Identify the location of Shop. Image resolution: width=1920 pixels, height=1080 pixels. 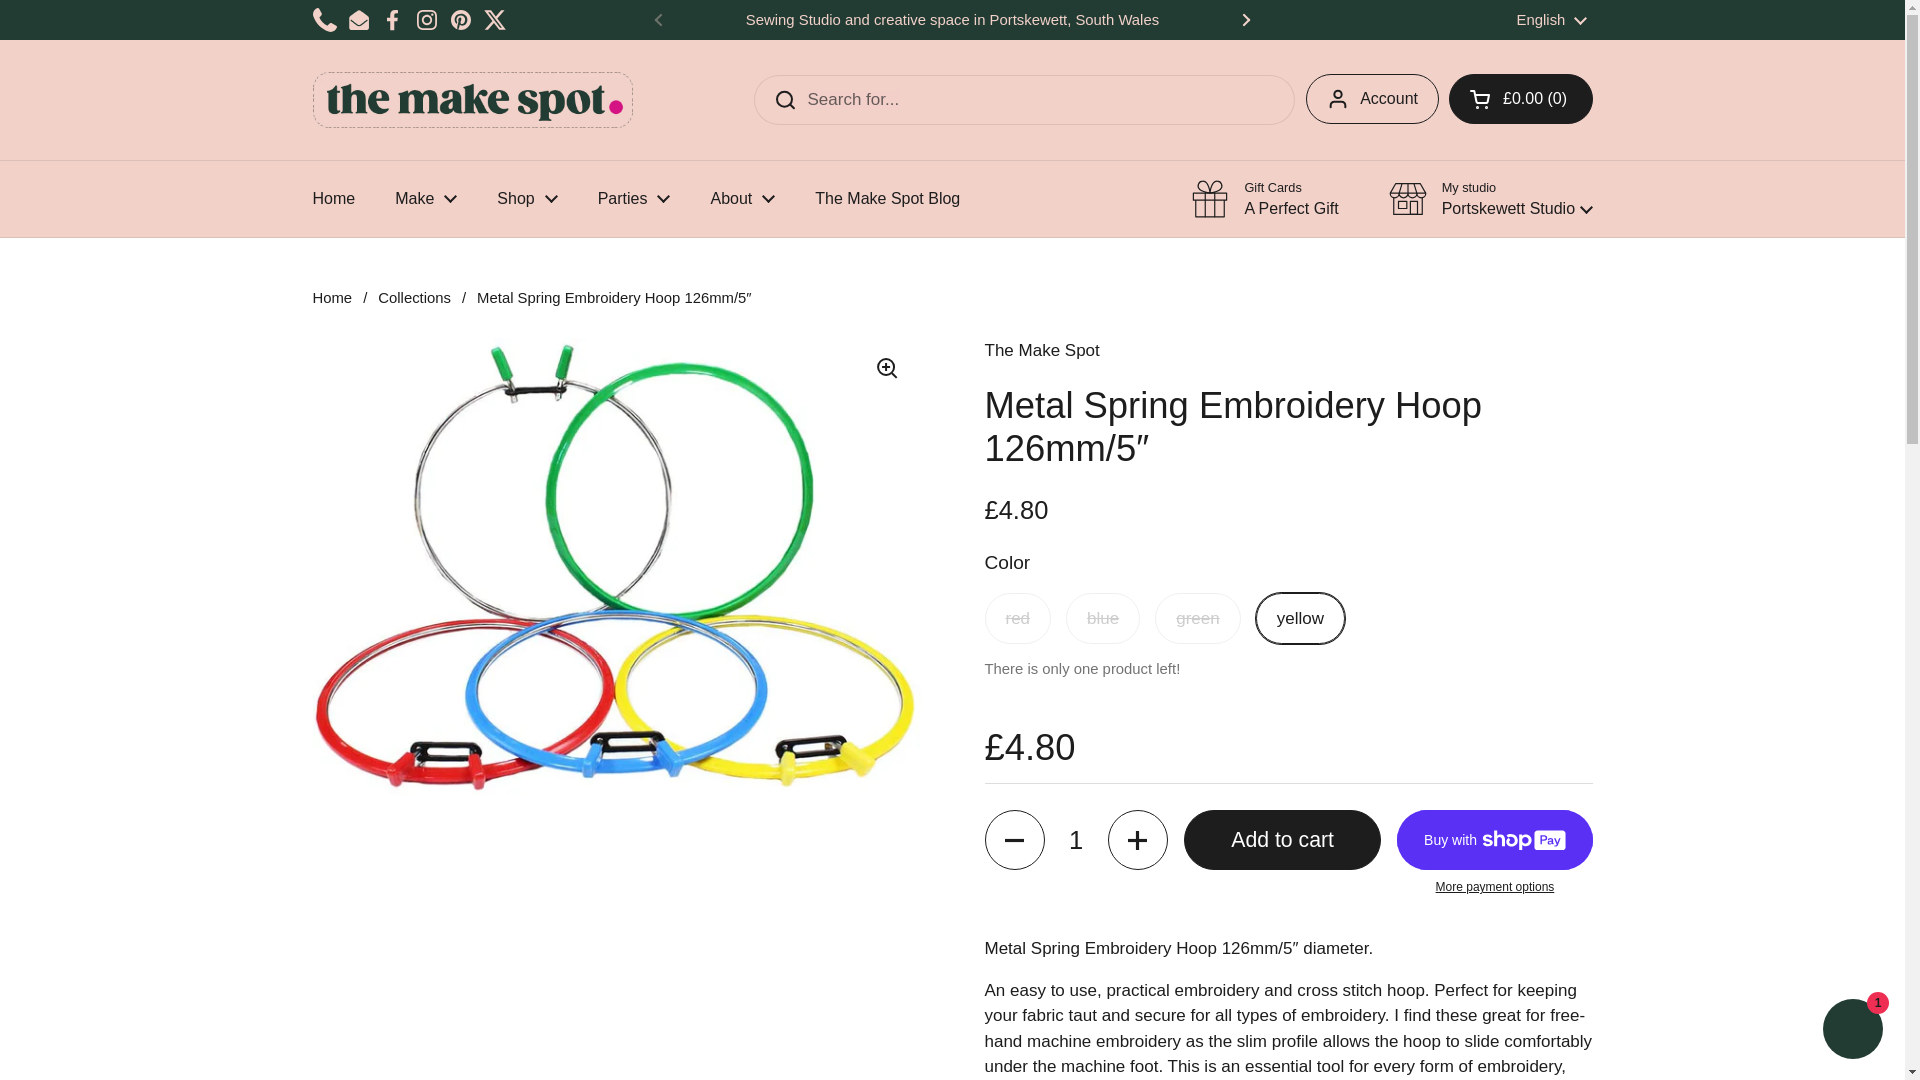
(526, 199).